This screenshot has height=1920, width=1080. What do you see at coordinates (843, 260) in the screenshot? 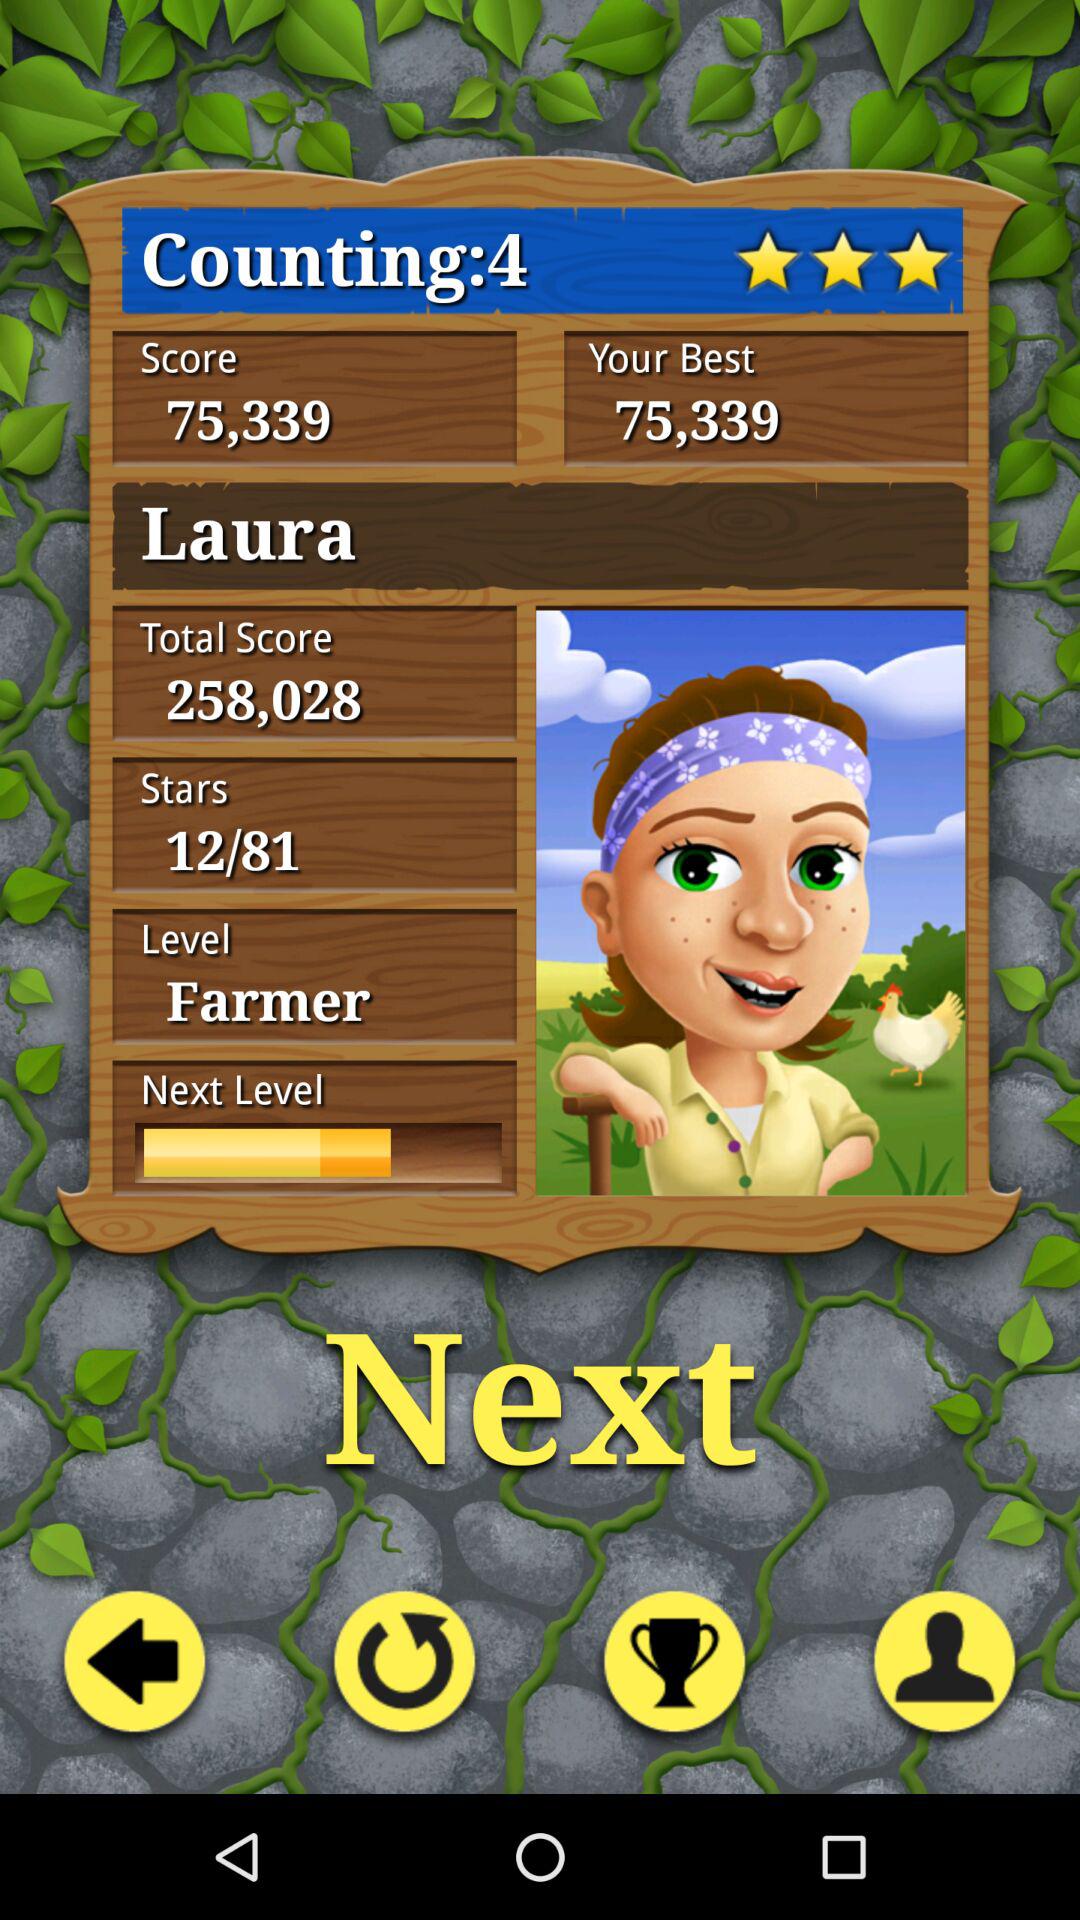
I see `select the middle star at top of the page` at bounding box center [843, 260].